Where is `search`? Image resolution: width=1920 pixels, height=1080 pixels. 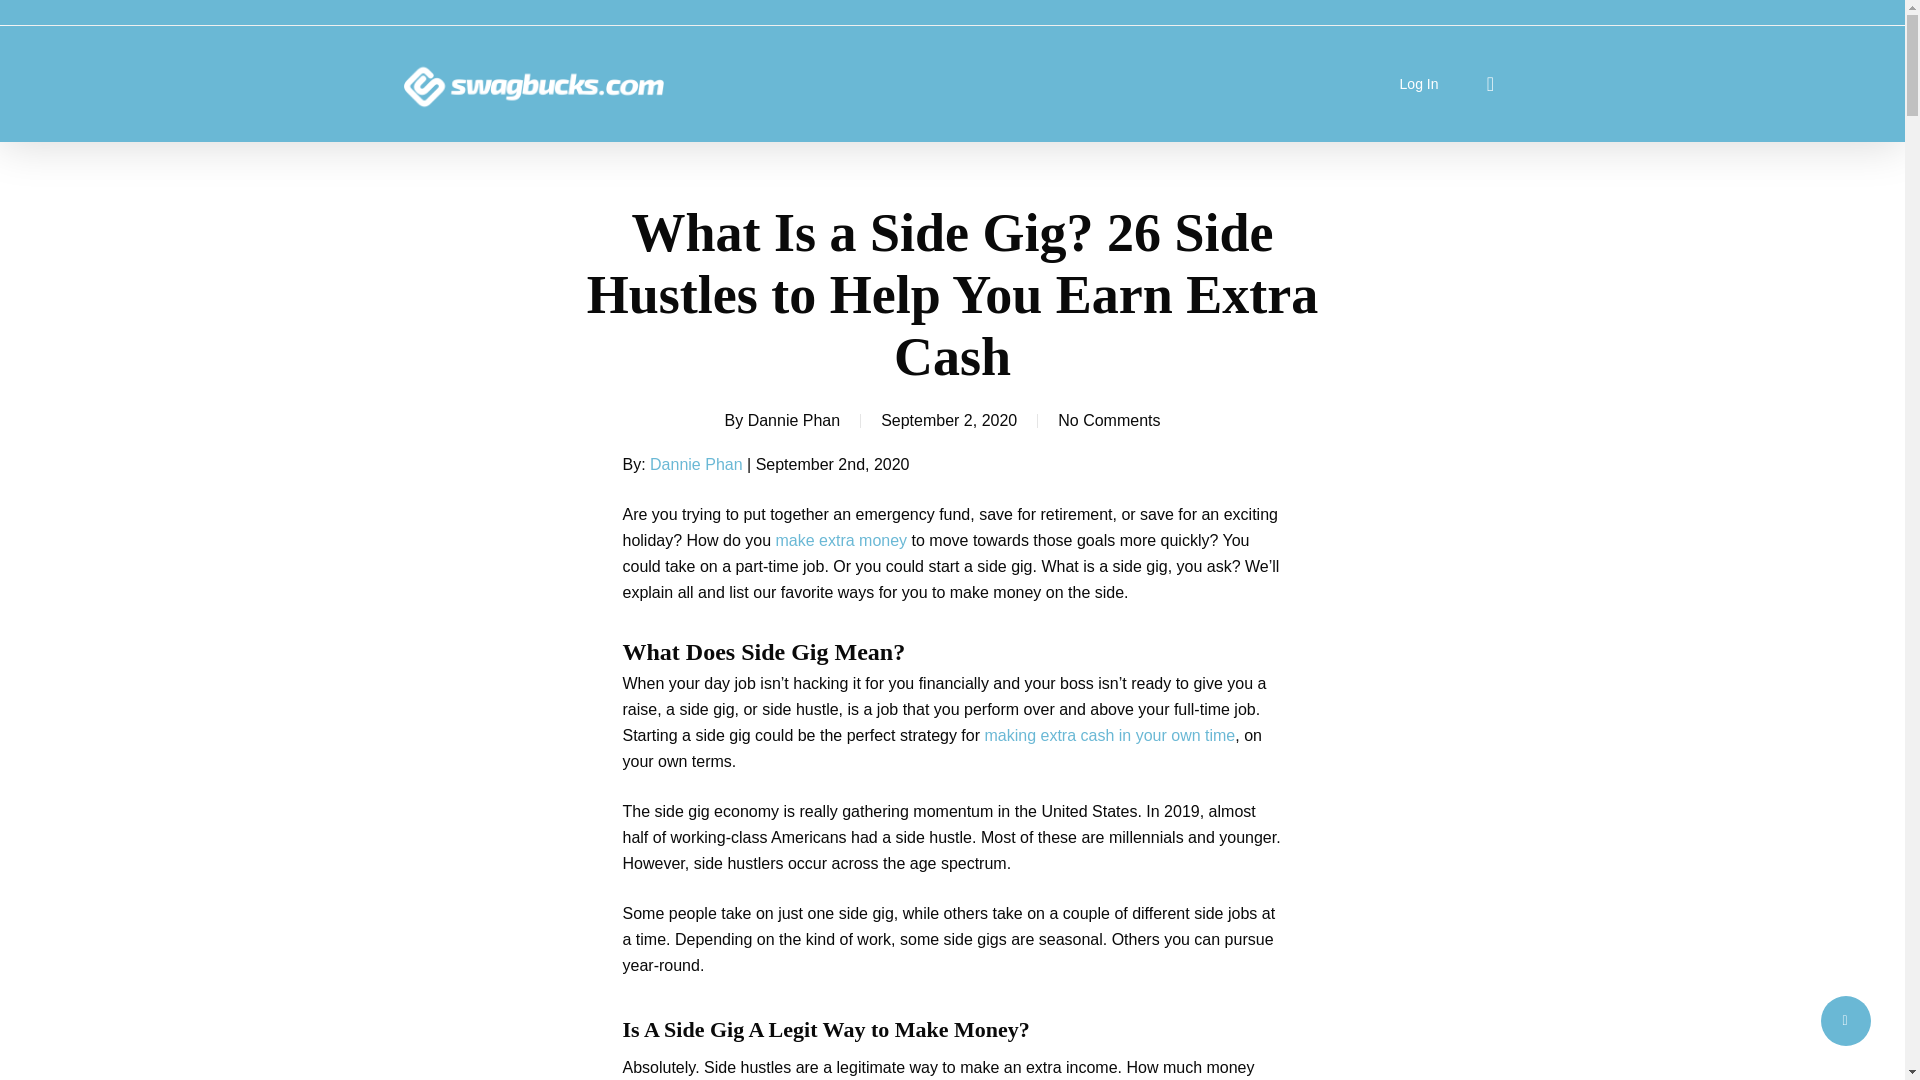 search is located at coordinates (1490, 84).